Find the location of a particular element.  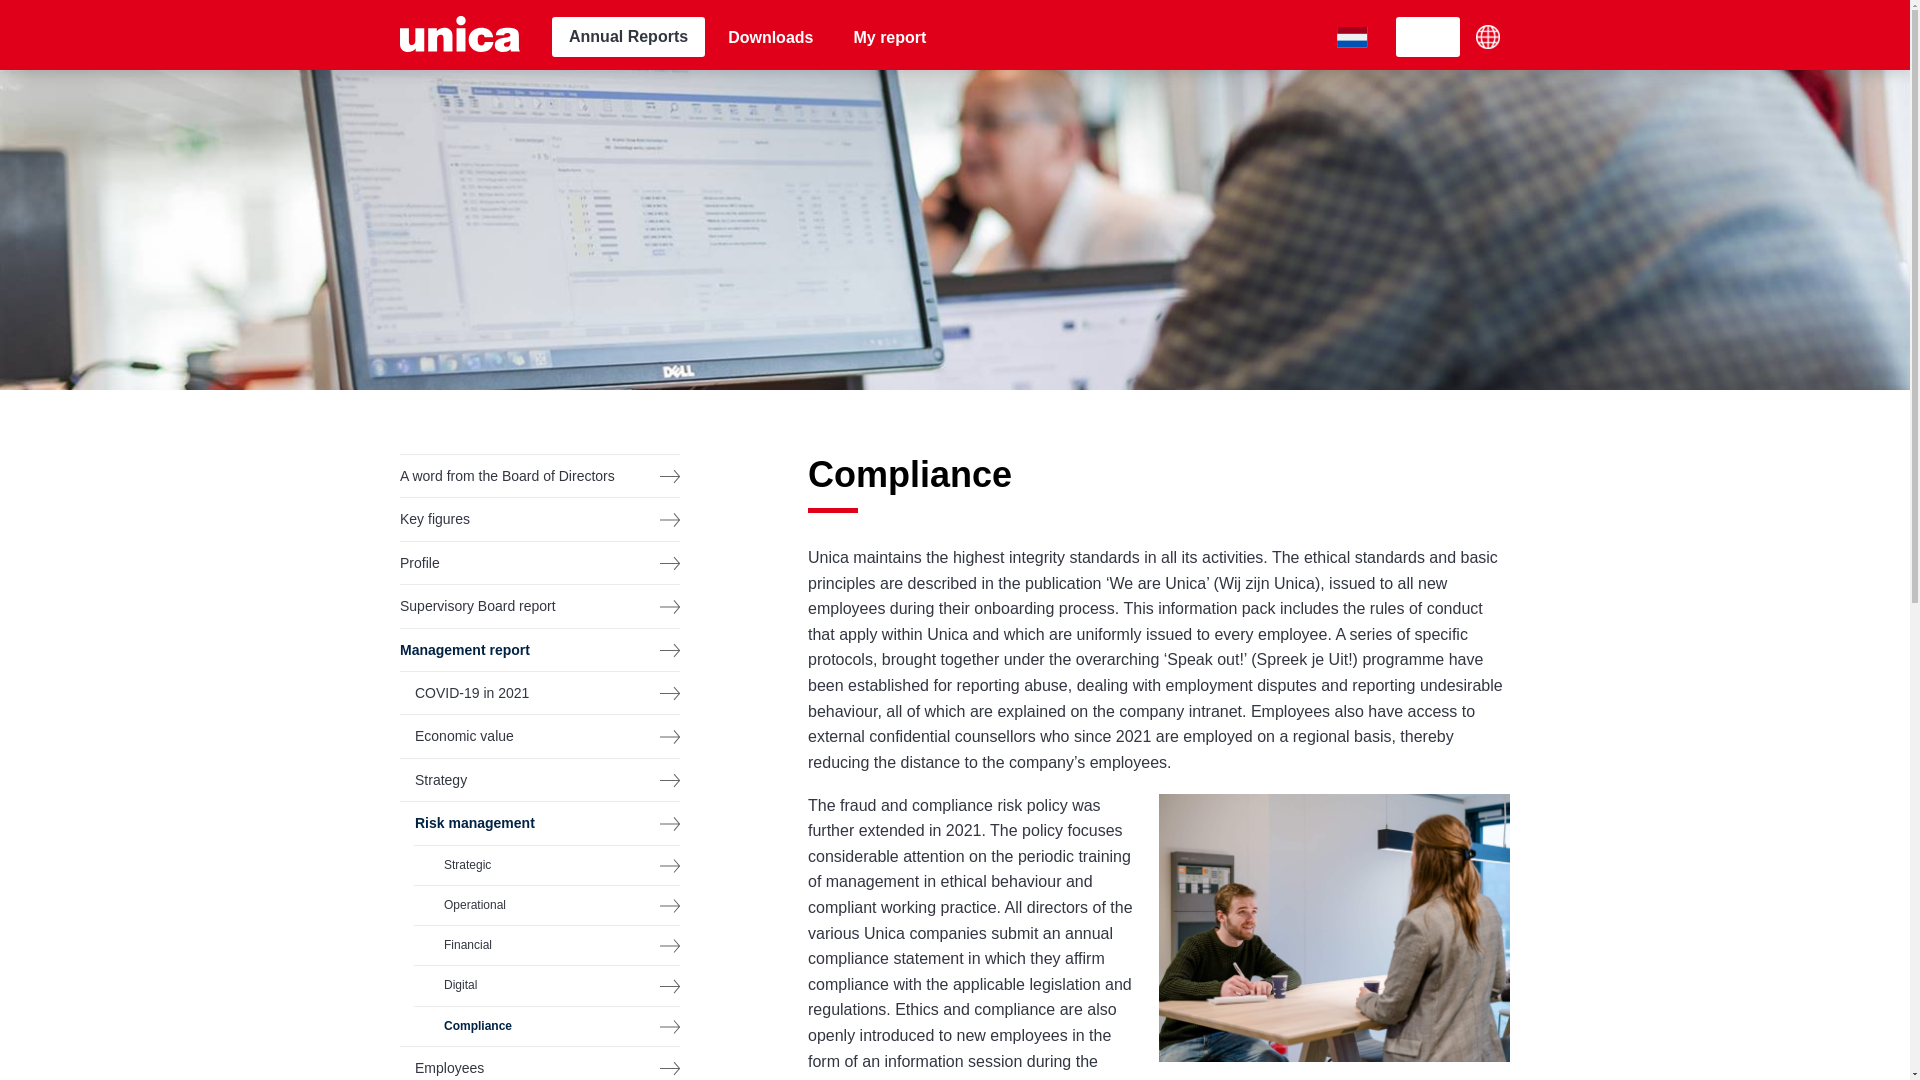

Verander taal naar Nederlands is located at coordinates (1352, 37).